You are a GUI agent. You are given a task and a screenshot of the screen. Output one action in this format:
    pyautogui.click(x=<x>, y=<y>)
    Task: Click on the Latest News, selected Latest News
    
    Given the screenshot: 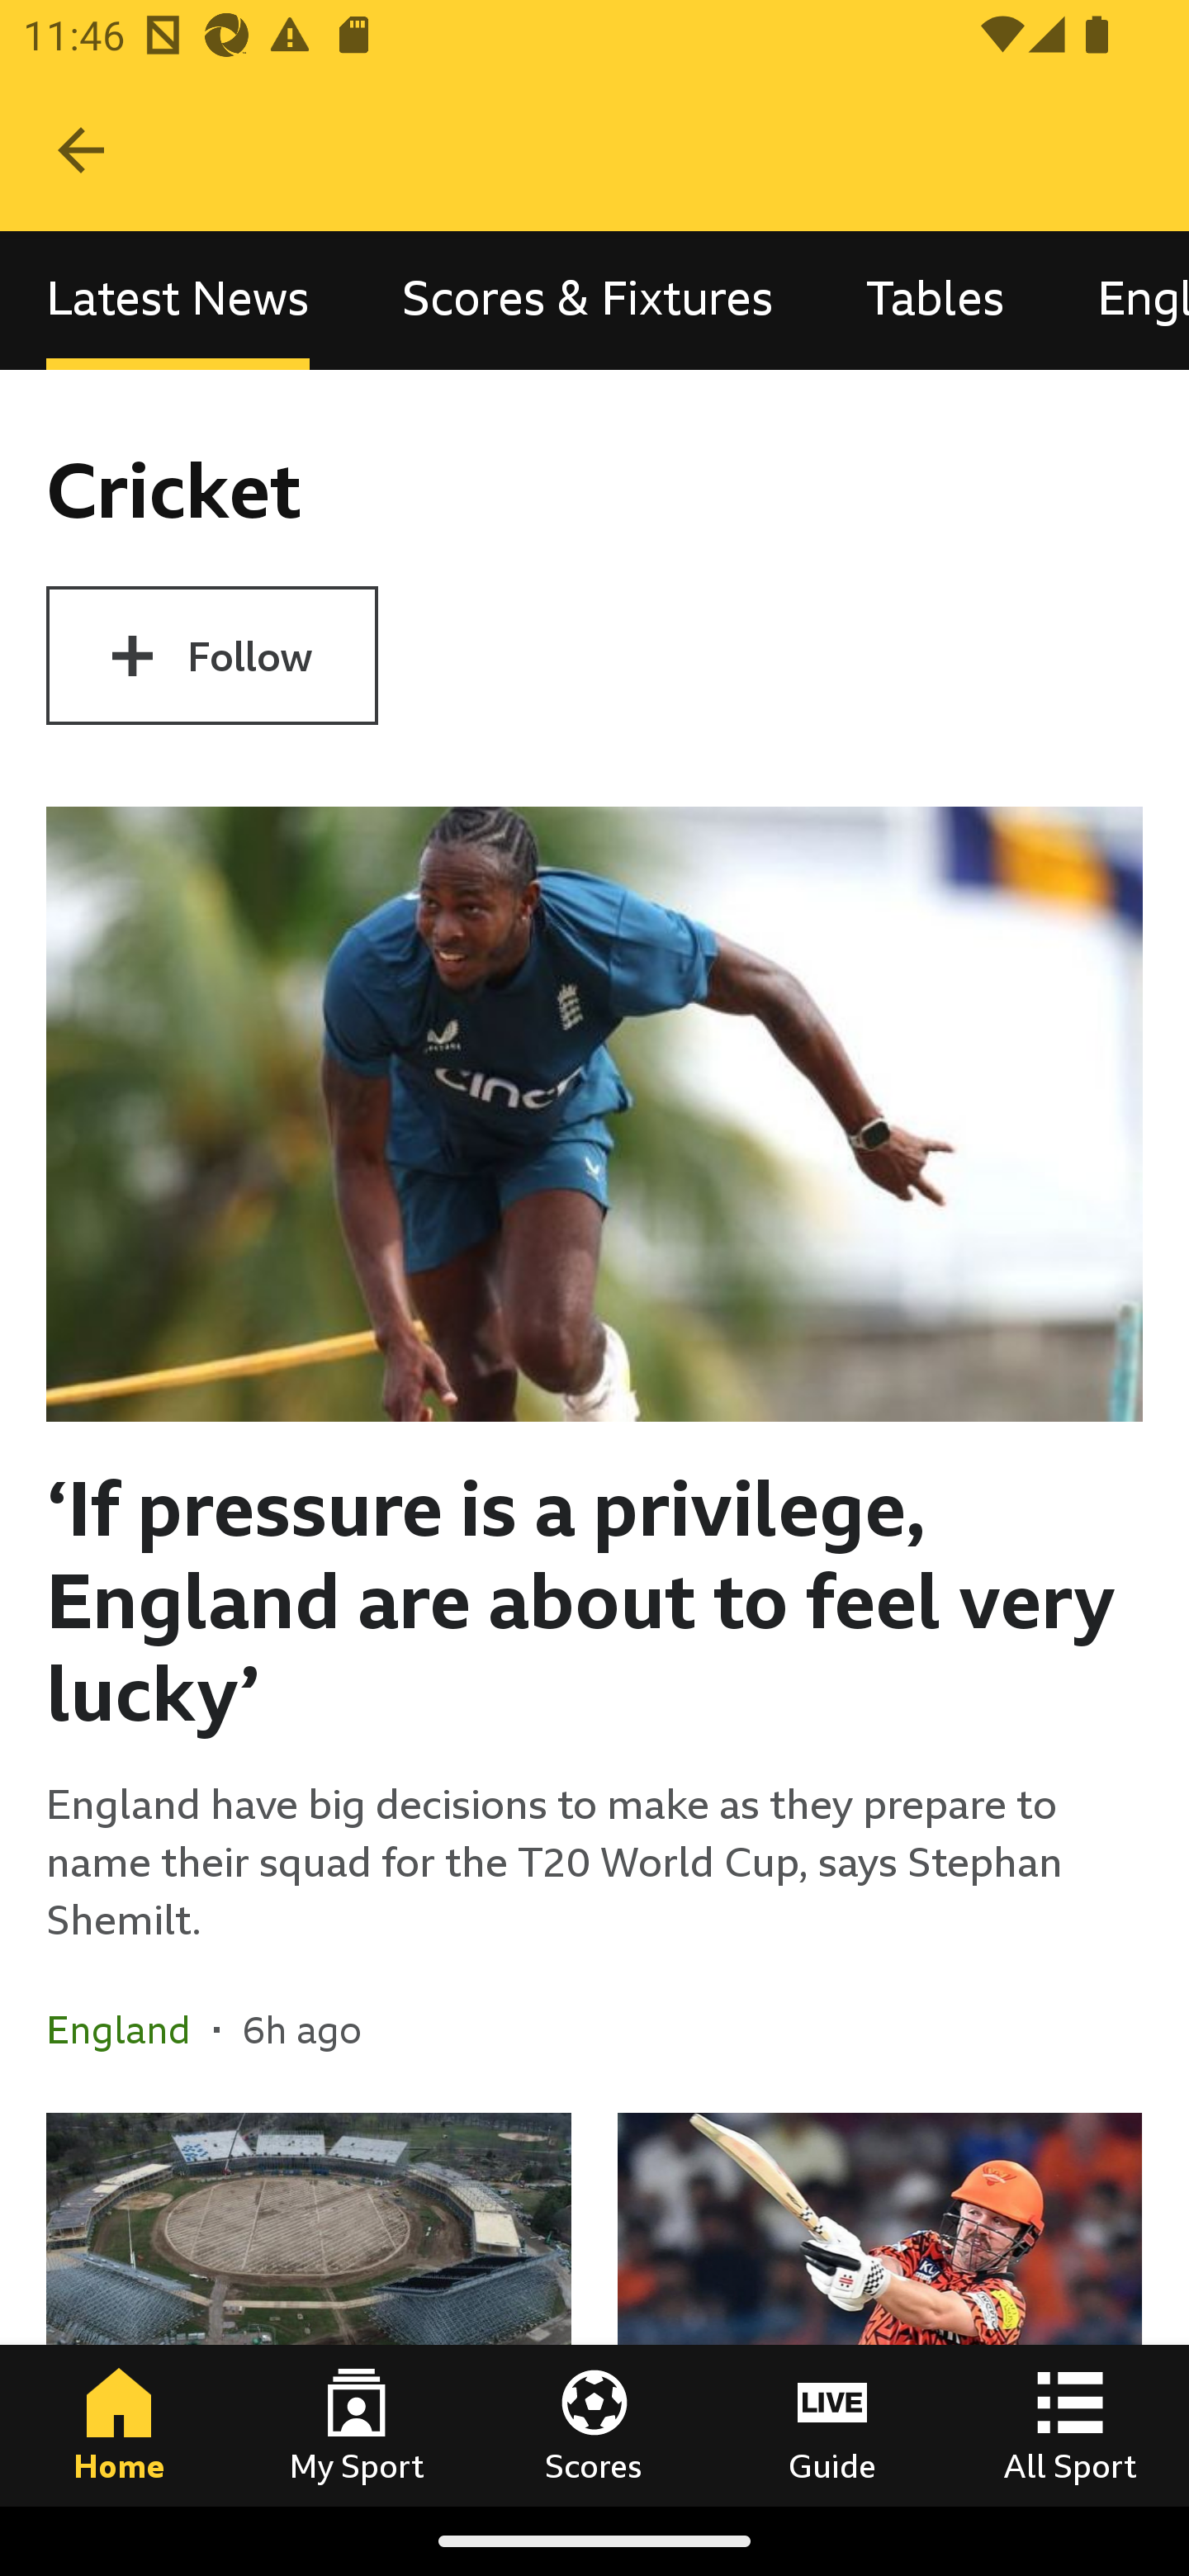 What is the action you would take?
    pyautogui.click(x=178, y=301)
    